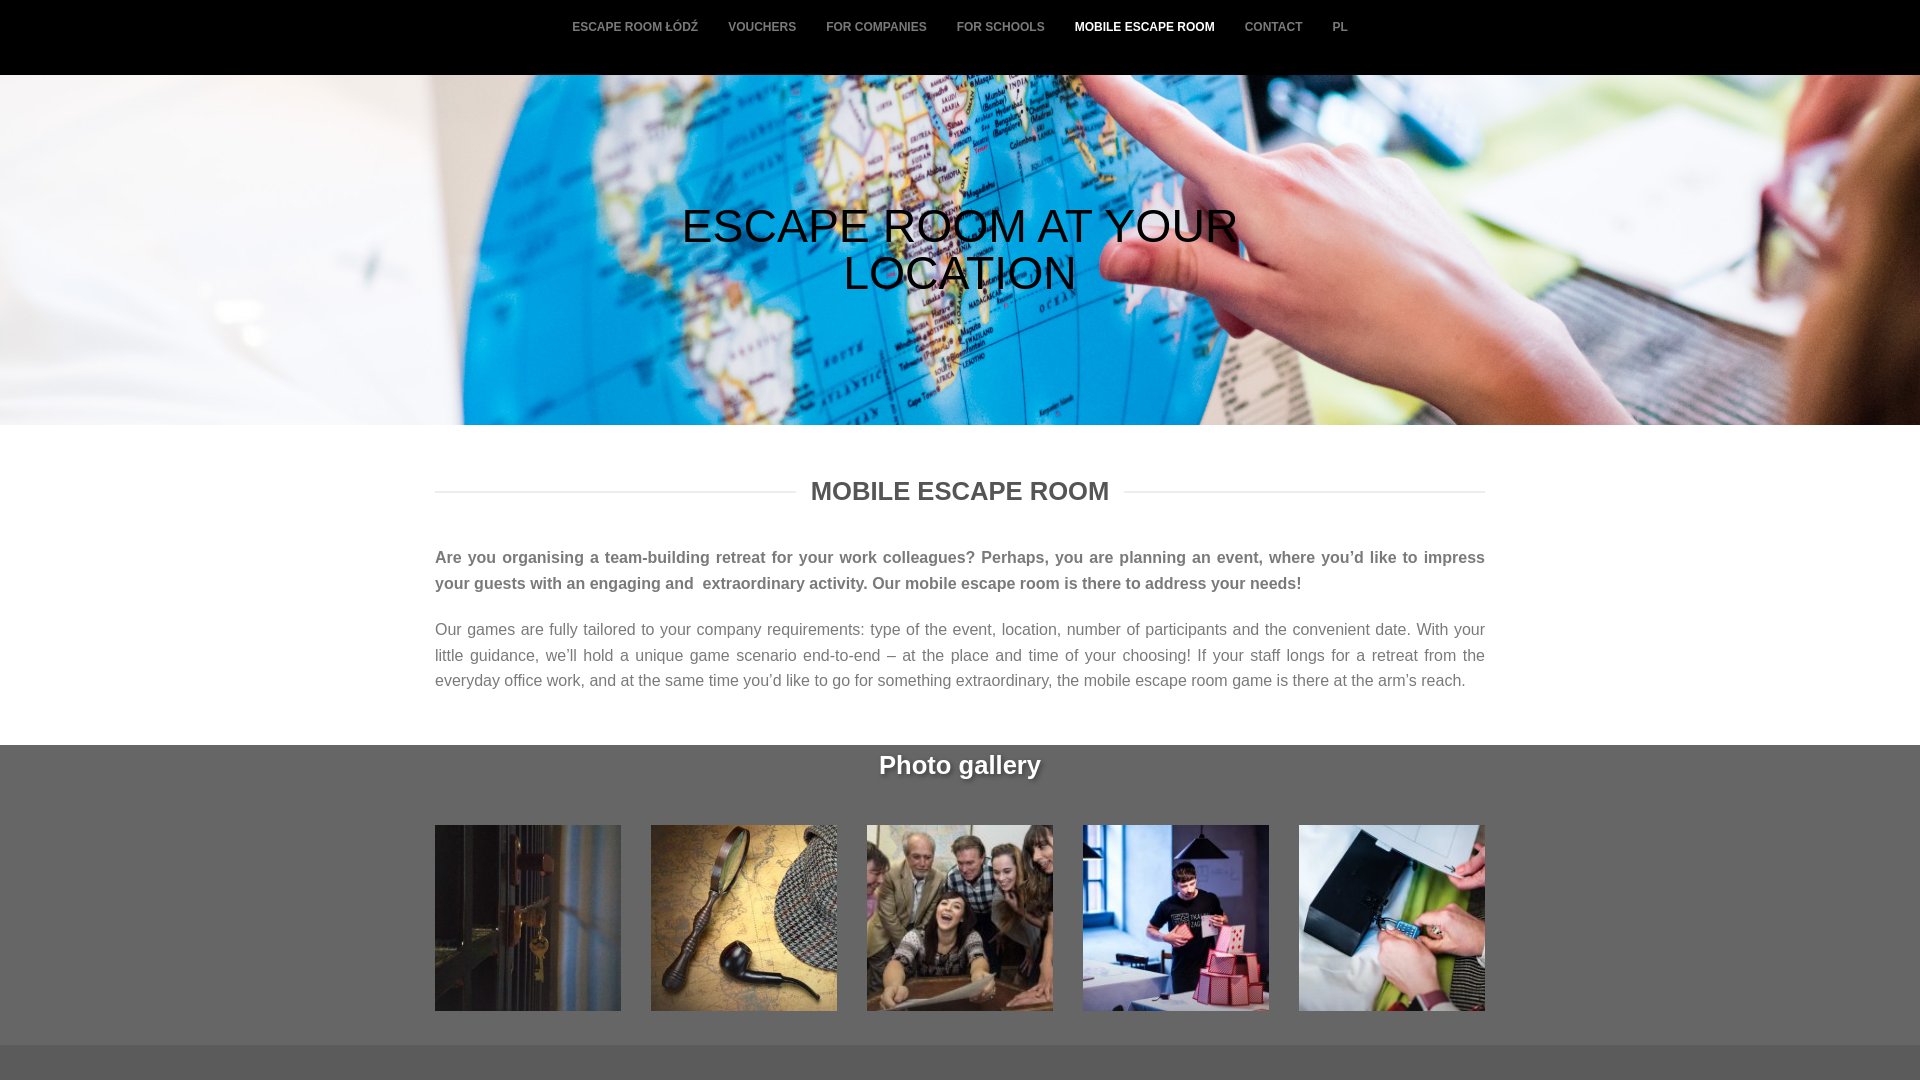 Image resolution: width=1920 pixels, height=1080 pixels. I want to click on VOUCHERS, so click(761, 28).